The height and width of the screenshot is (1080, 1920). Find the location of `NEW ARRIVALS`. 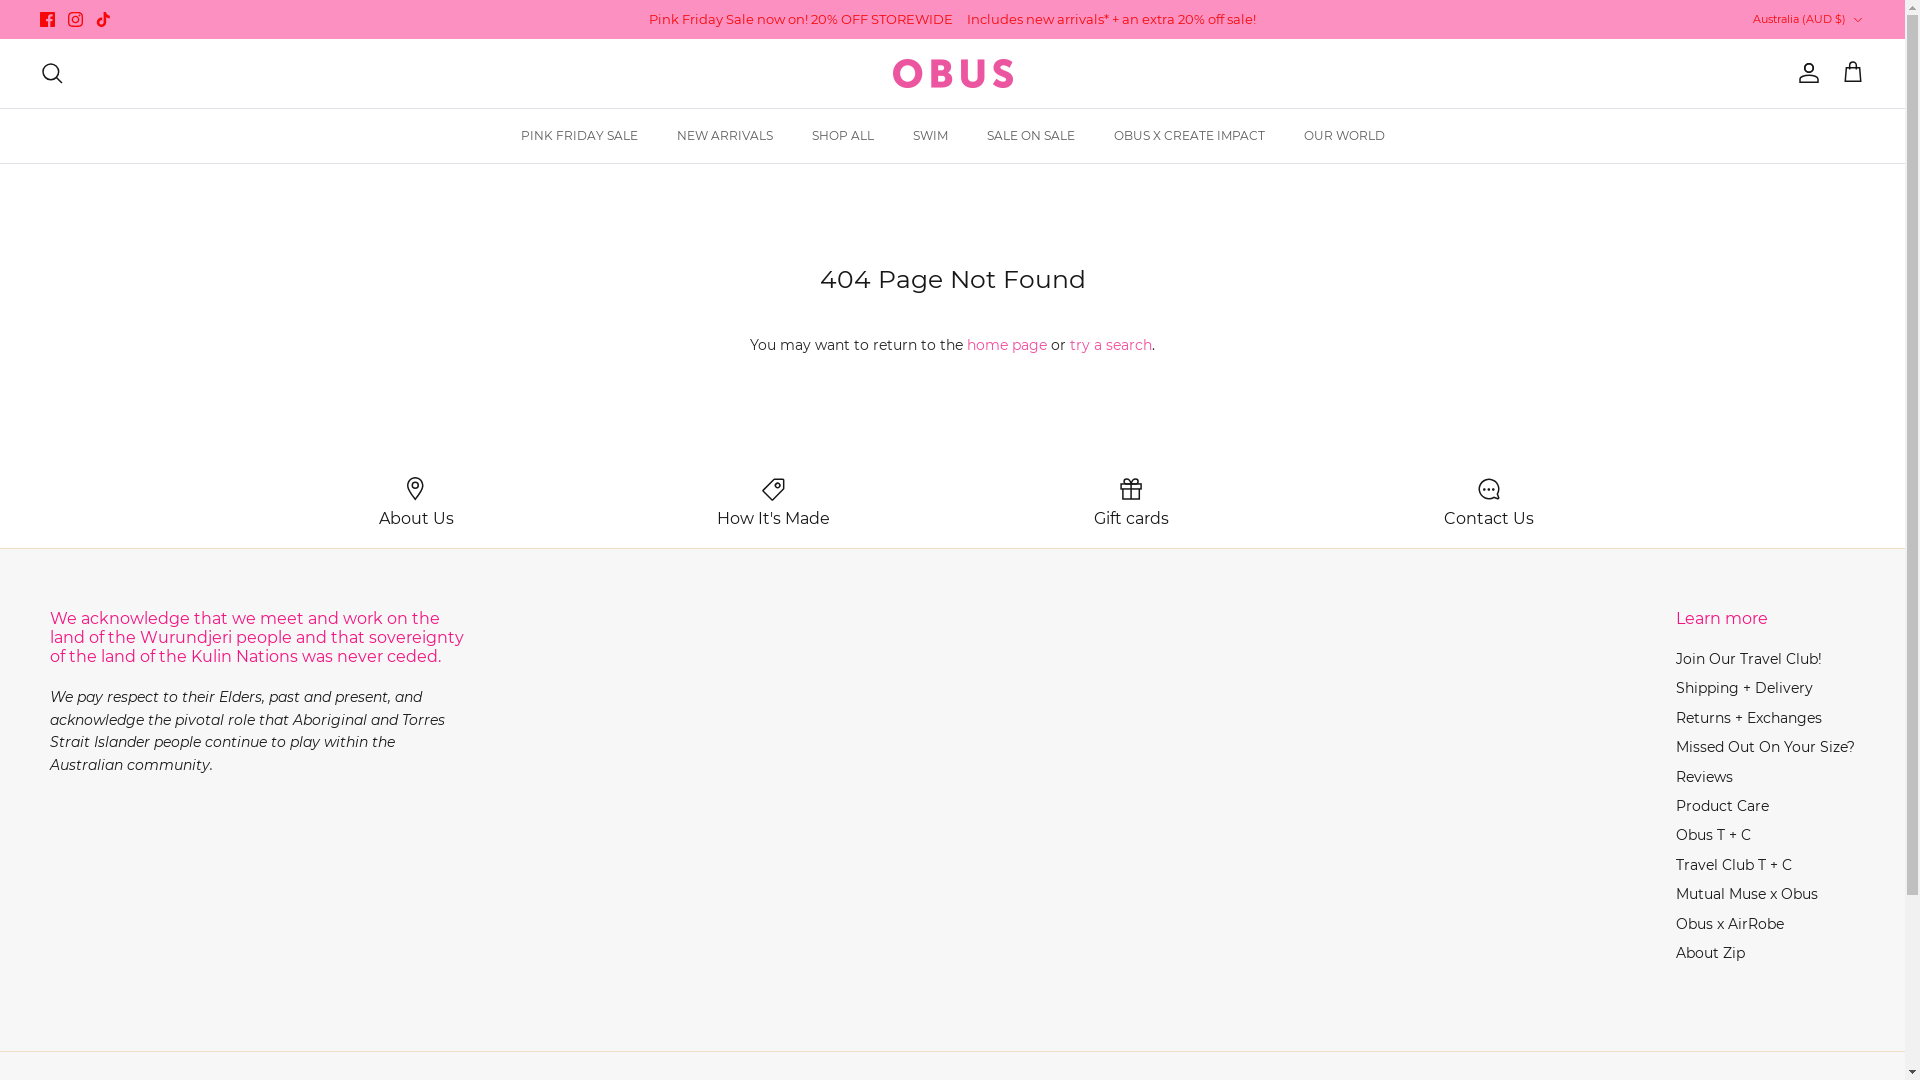

NEW ARRIVALS is located at coordinates (724, 136).